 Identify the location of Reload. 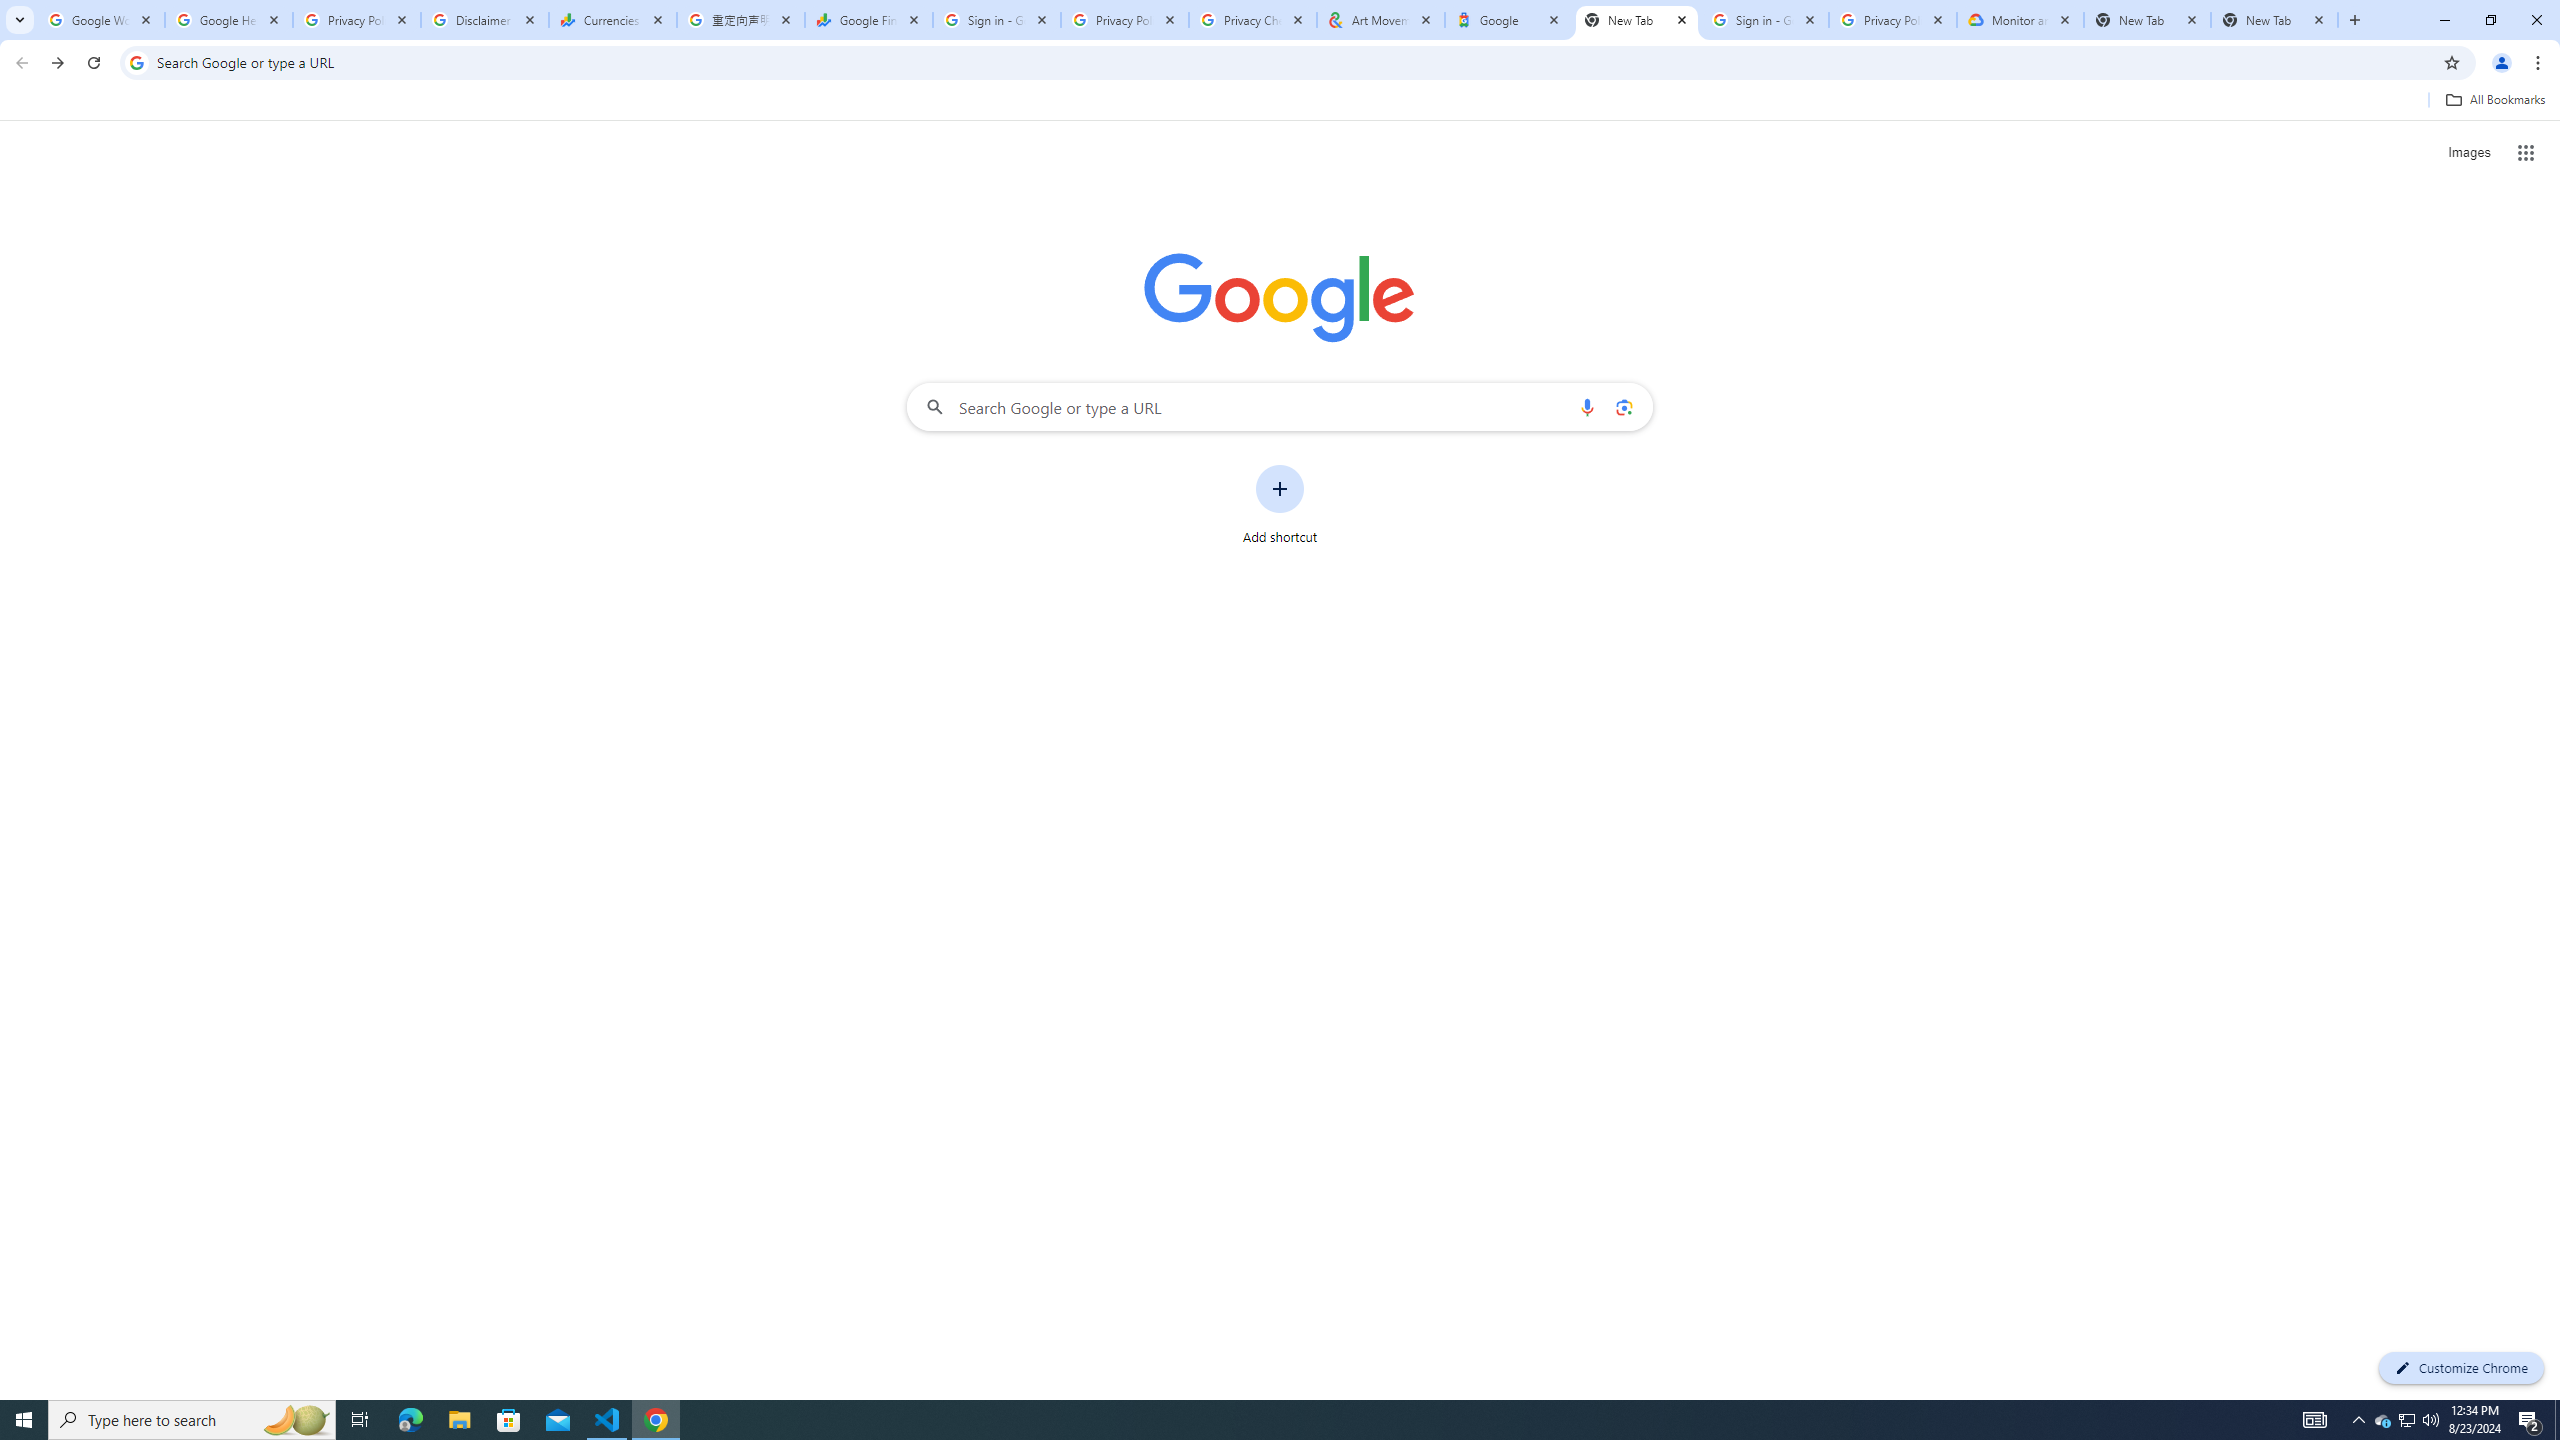
(93, 63).